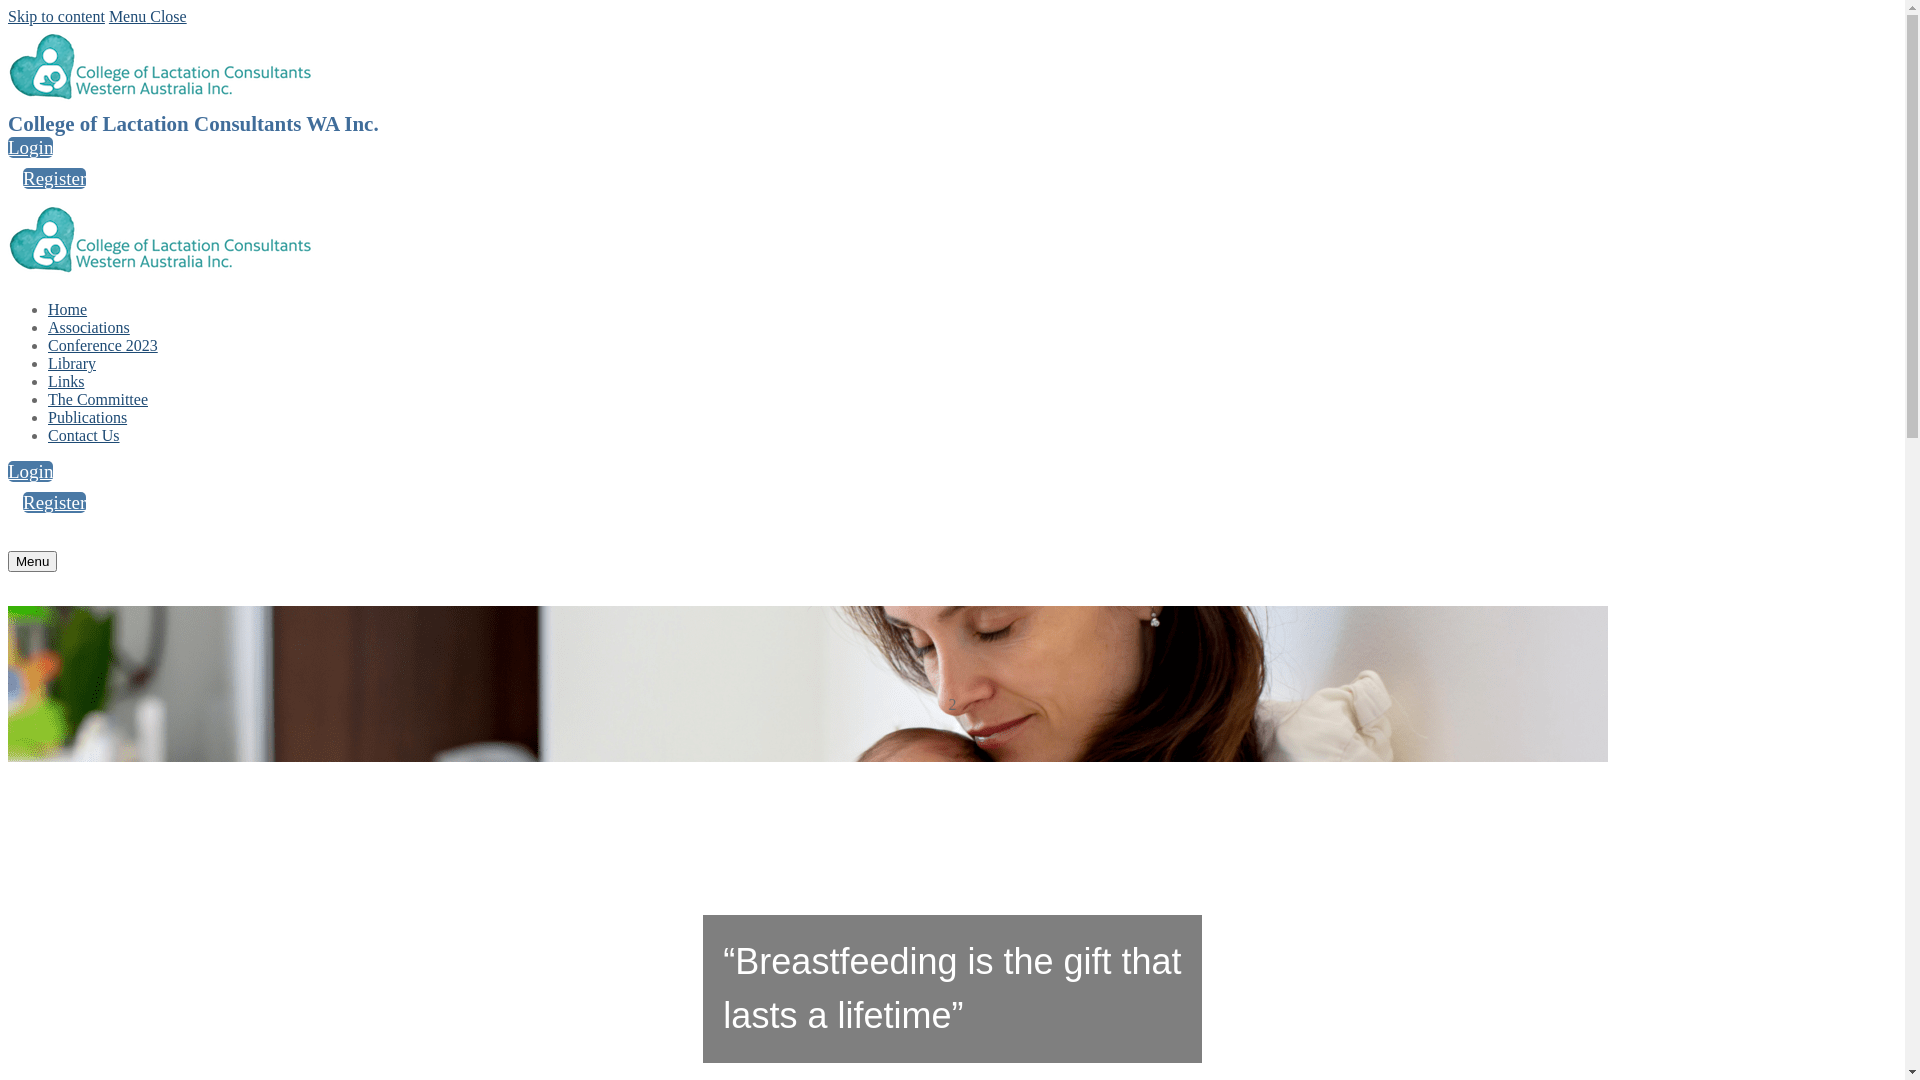  What do you see at coordinates (148, 16) in the screenshot?
I see `Menu Close` at bounding box center [148, 16].